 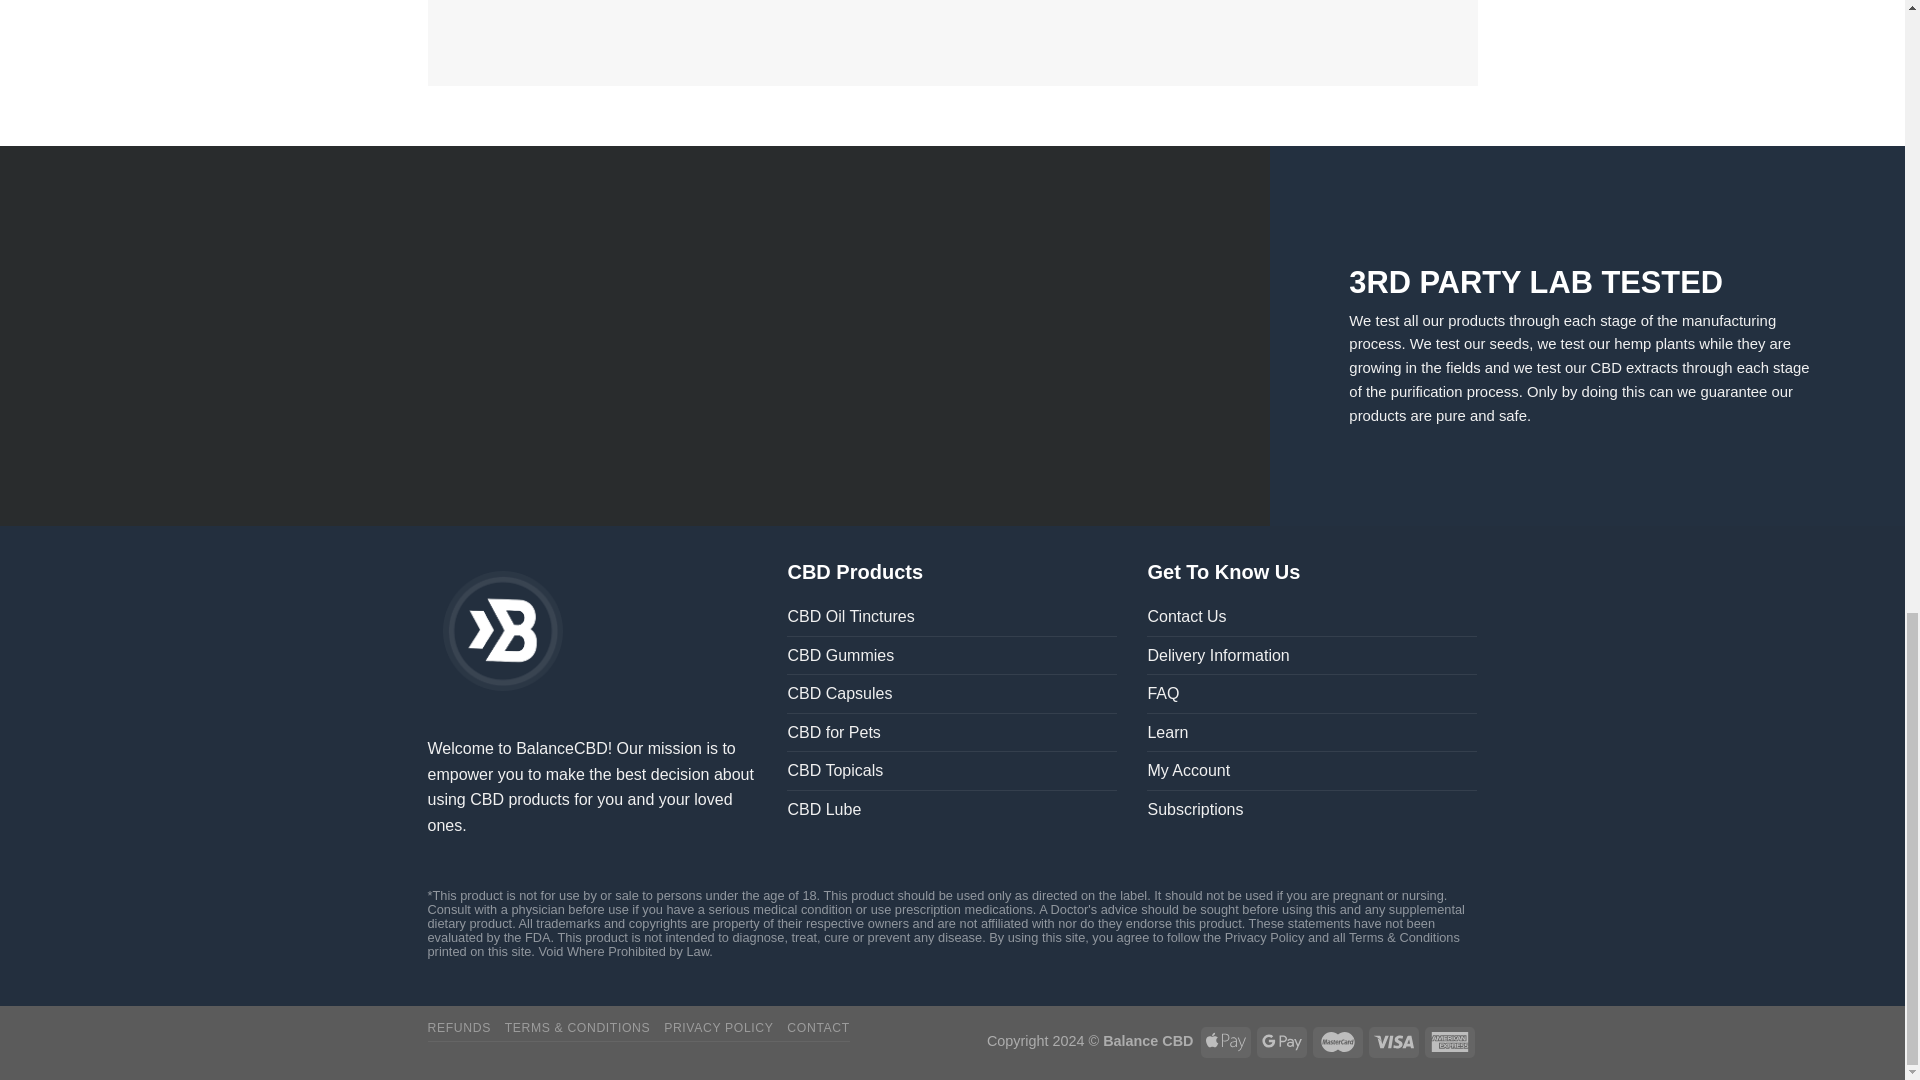 What do you see at coordinates (855, 572) in the screenshot?
I see `CBD Products` at bounding box center [855, 572].